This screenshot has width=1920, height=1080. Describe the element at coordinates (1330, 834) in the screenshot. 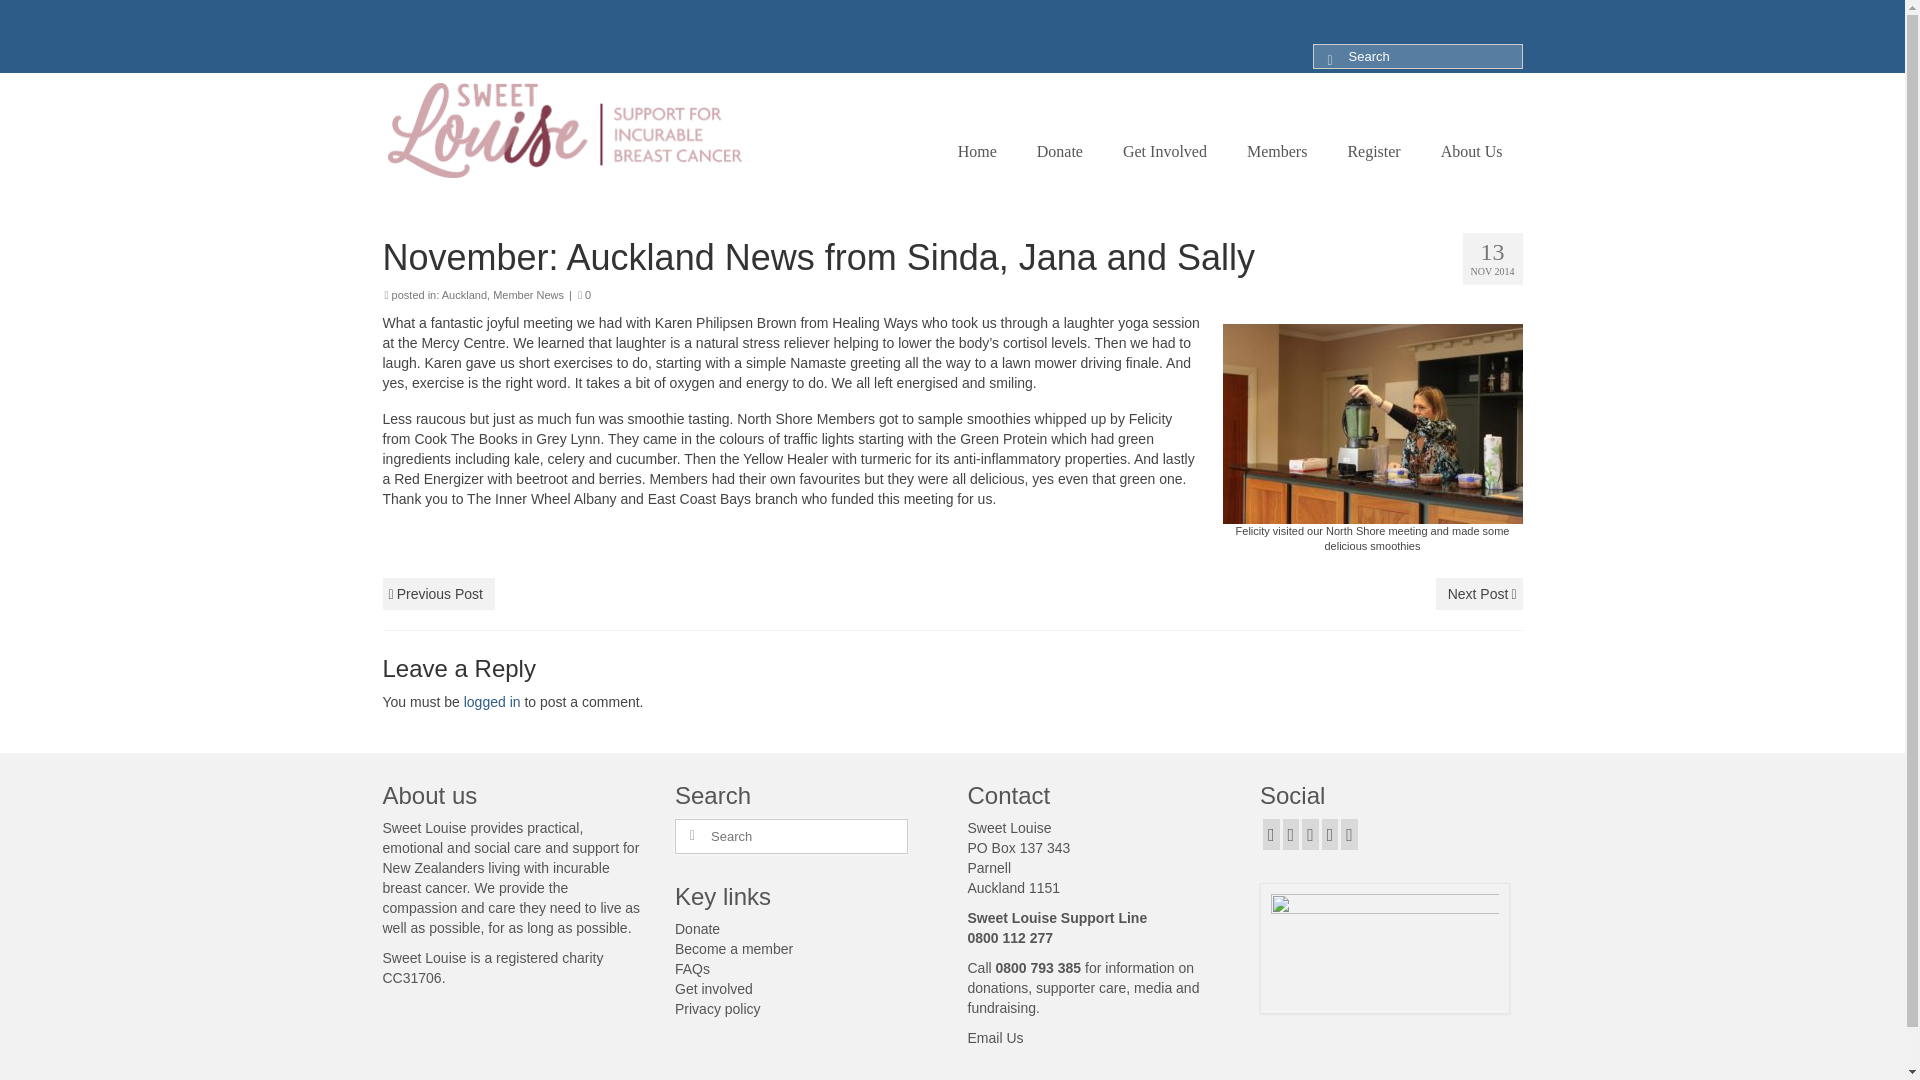

I see `YouTube` at that location.